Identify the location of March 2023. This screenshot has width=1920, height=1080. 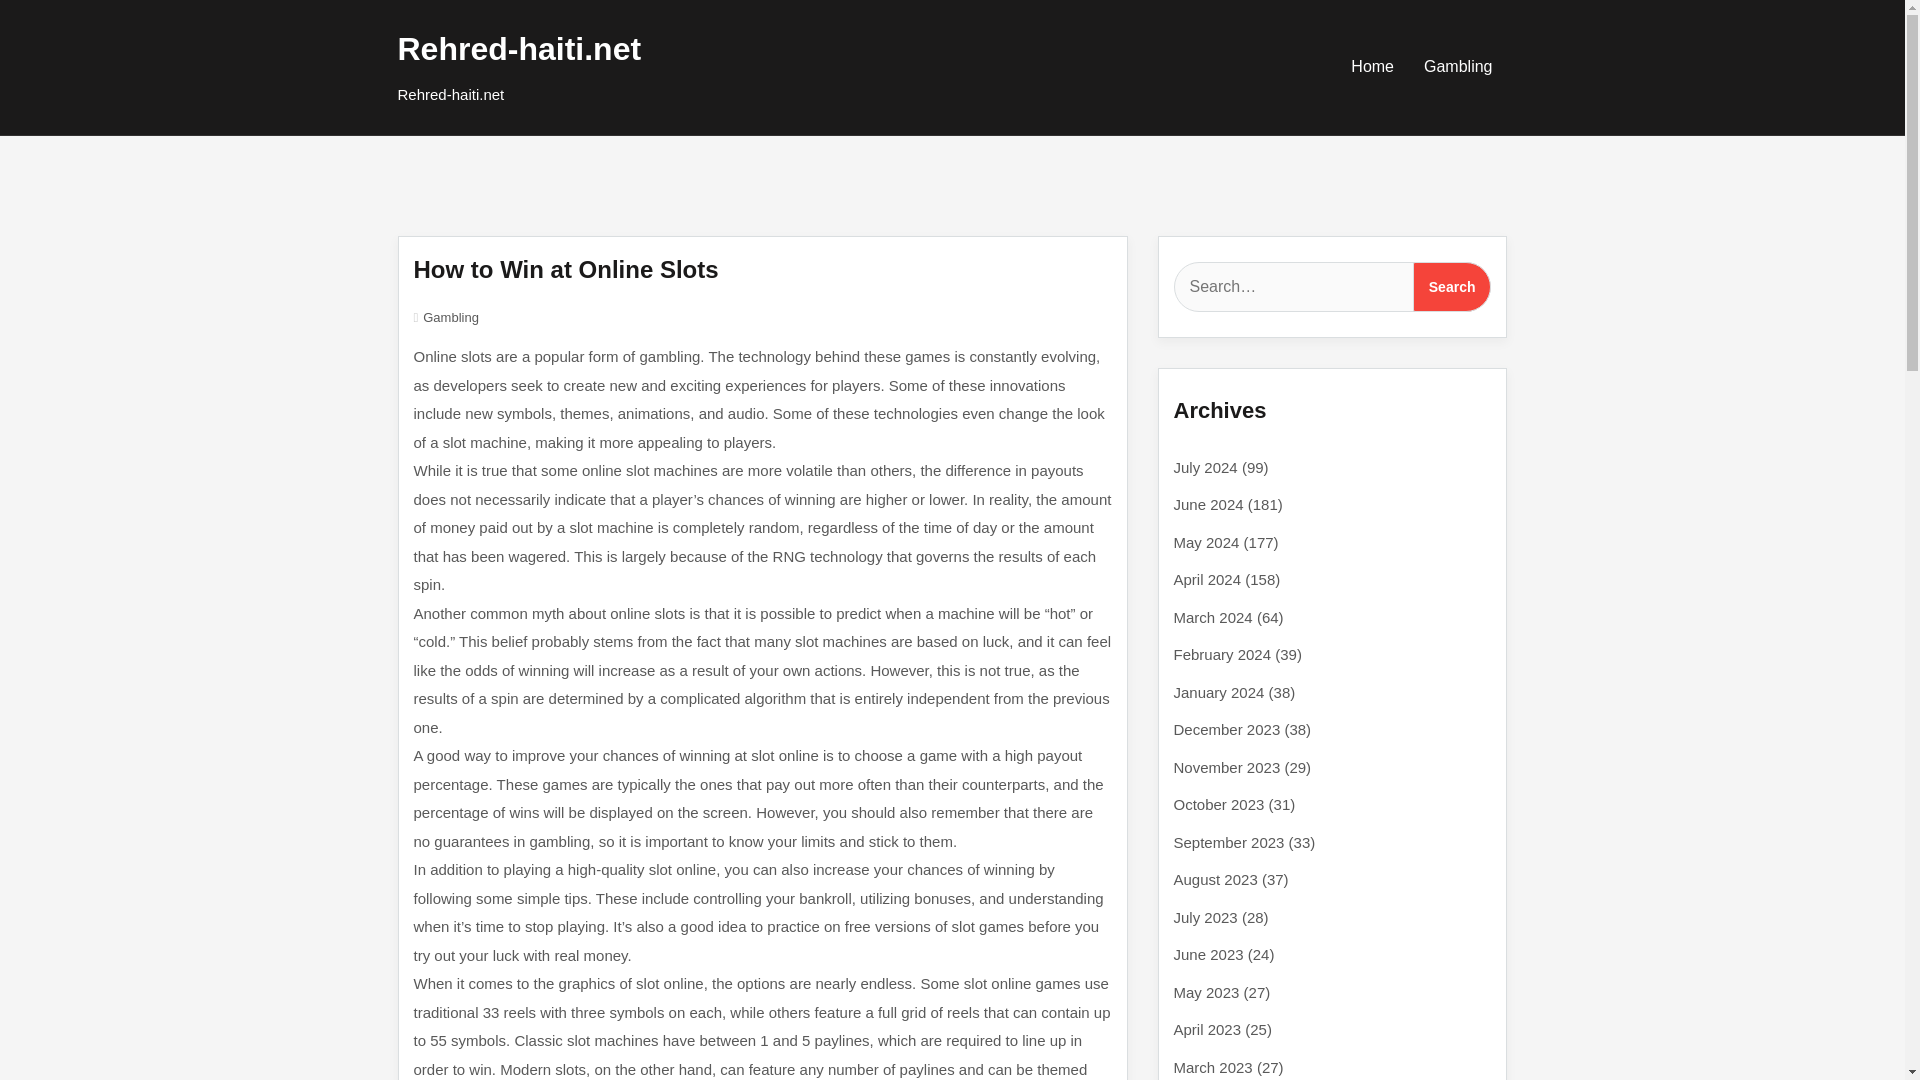
(1213, 1066).